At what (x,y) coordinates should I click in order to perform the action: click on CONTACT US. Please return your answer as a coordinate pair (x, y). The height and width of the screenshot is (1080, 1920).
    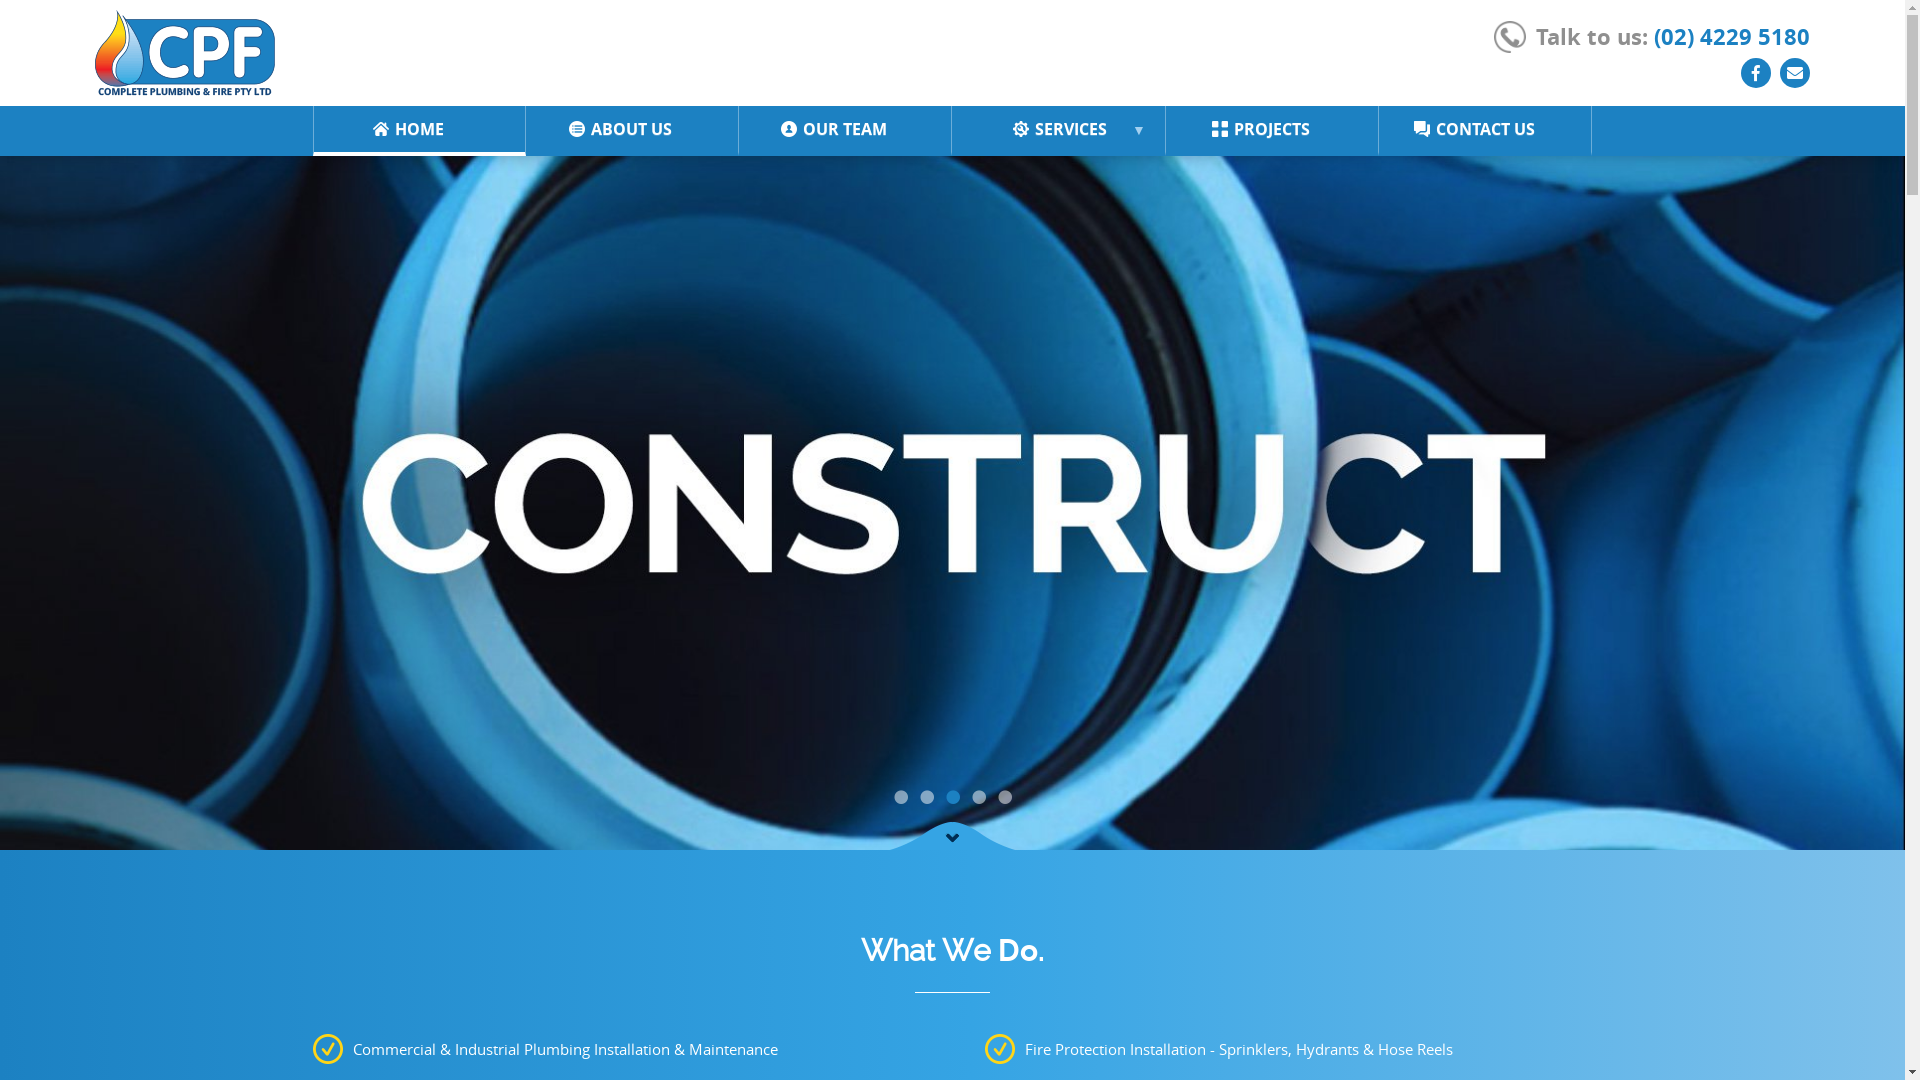
    Looking at the image, I should click on (1486, 129).